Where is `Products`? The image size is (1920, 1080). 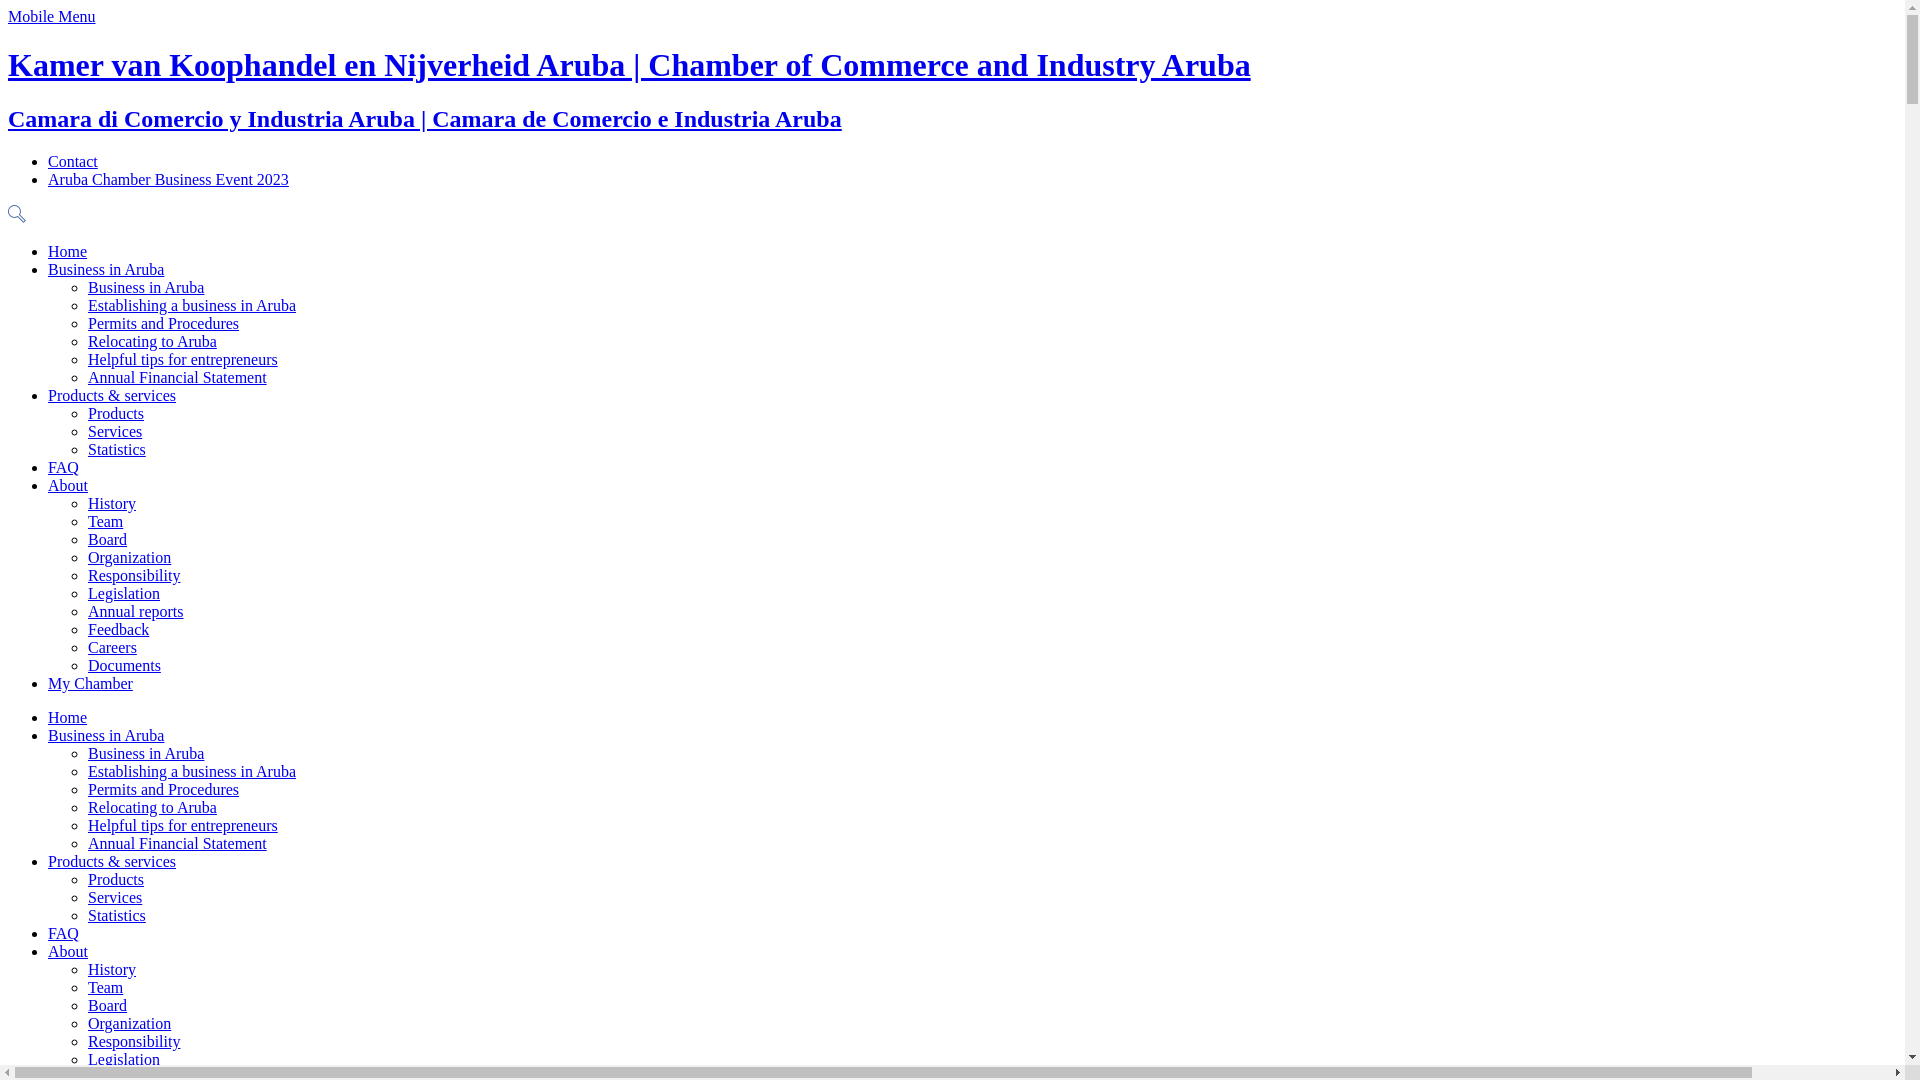
Products is located at coordinates (116, 414).